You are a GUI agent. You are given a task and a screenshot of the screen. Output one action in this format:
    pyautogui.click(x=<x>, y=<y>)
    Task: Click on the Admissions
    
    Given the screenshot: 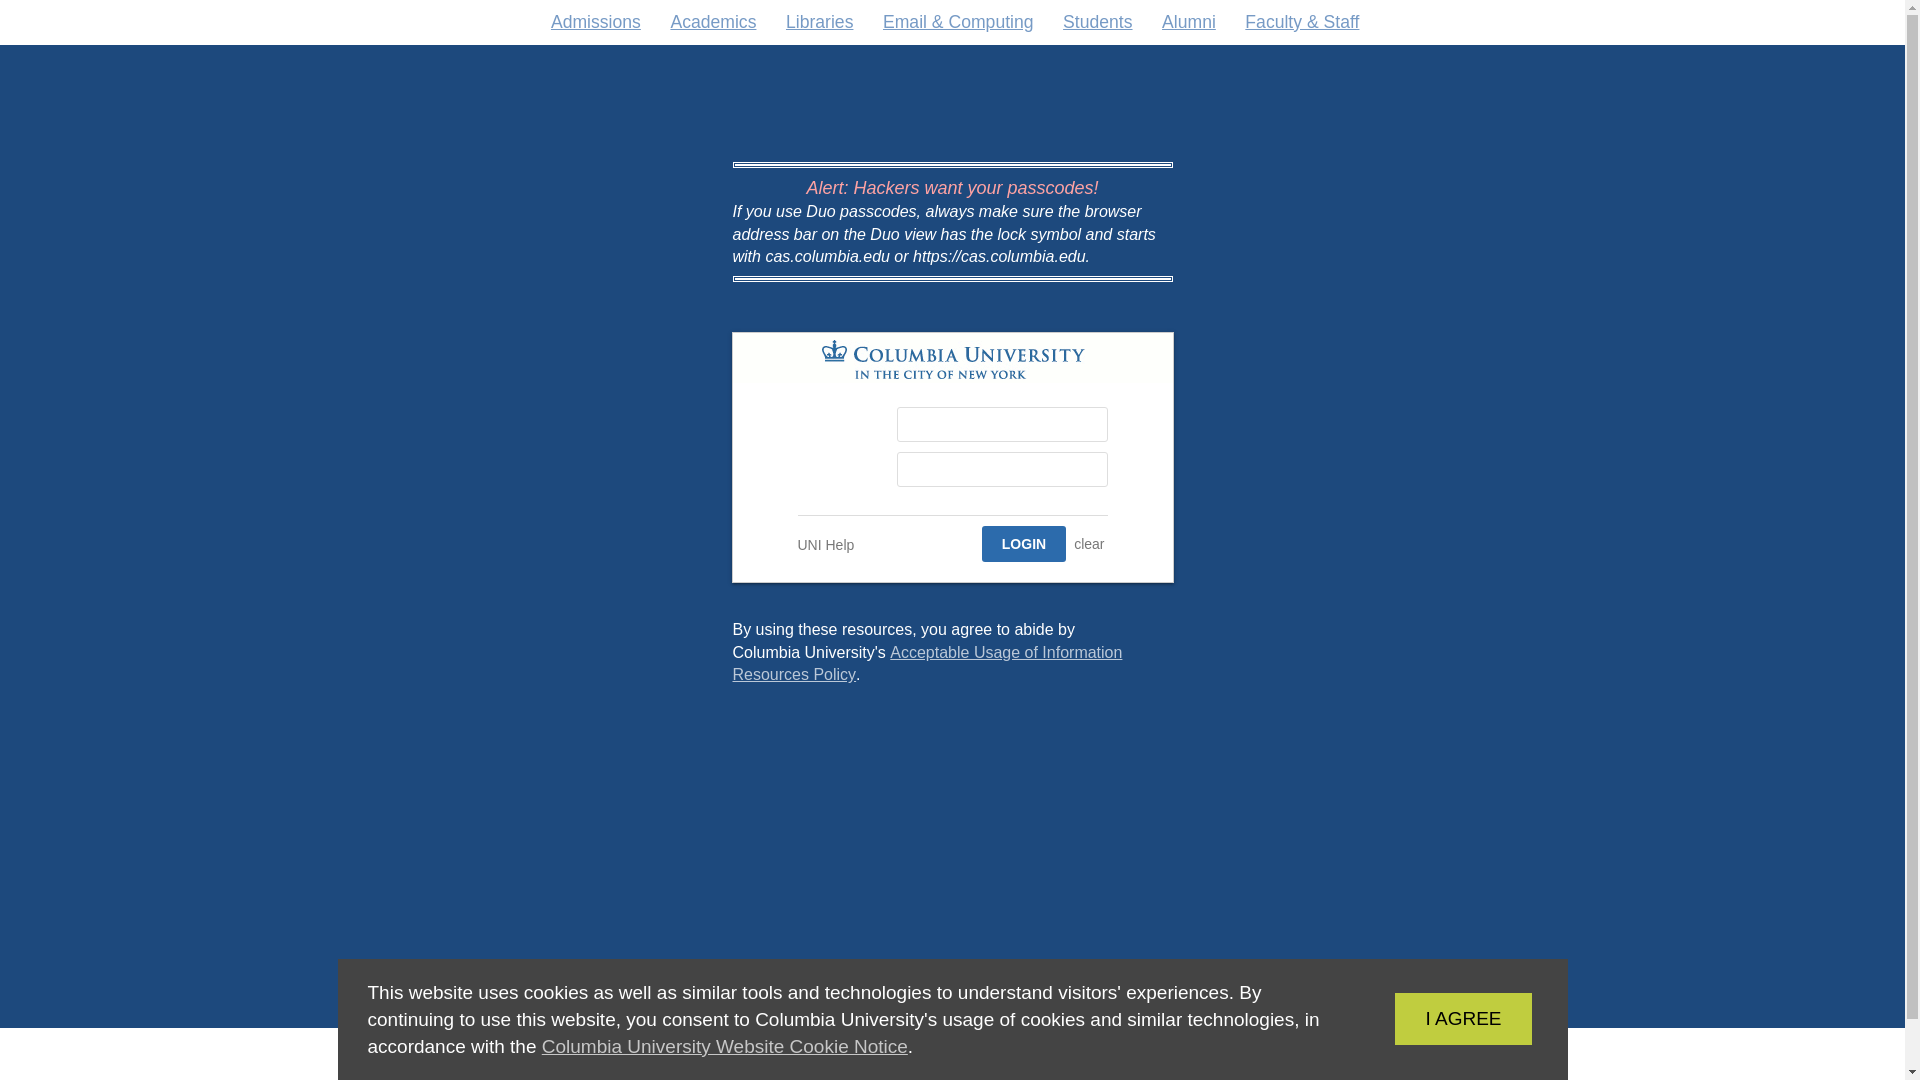 What is the action you would take?
    pyautogui.click(x=1016, y=1053)
    